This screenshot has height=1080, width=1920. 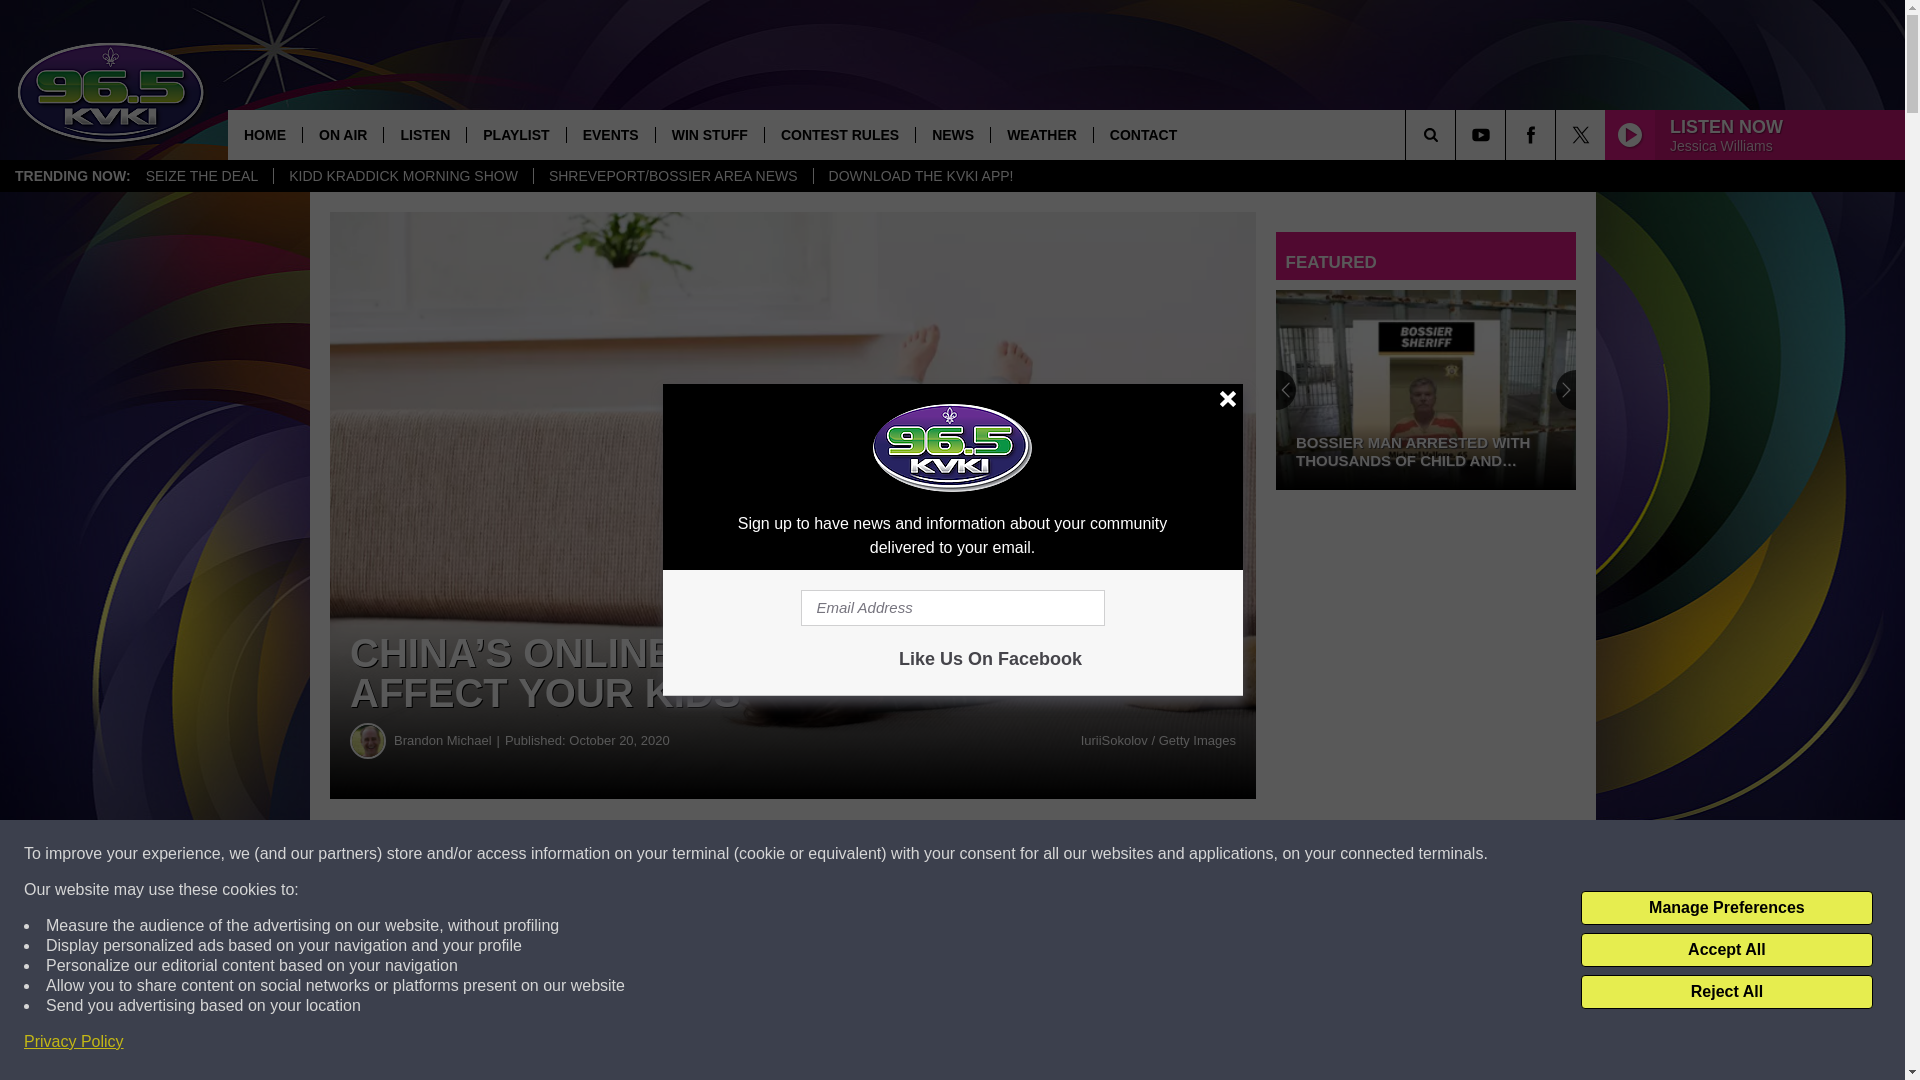 I want to click on Reject All, so click(x=1726, y=992).